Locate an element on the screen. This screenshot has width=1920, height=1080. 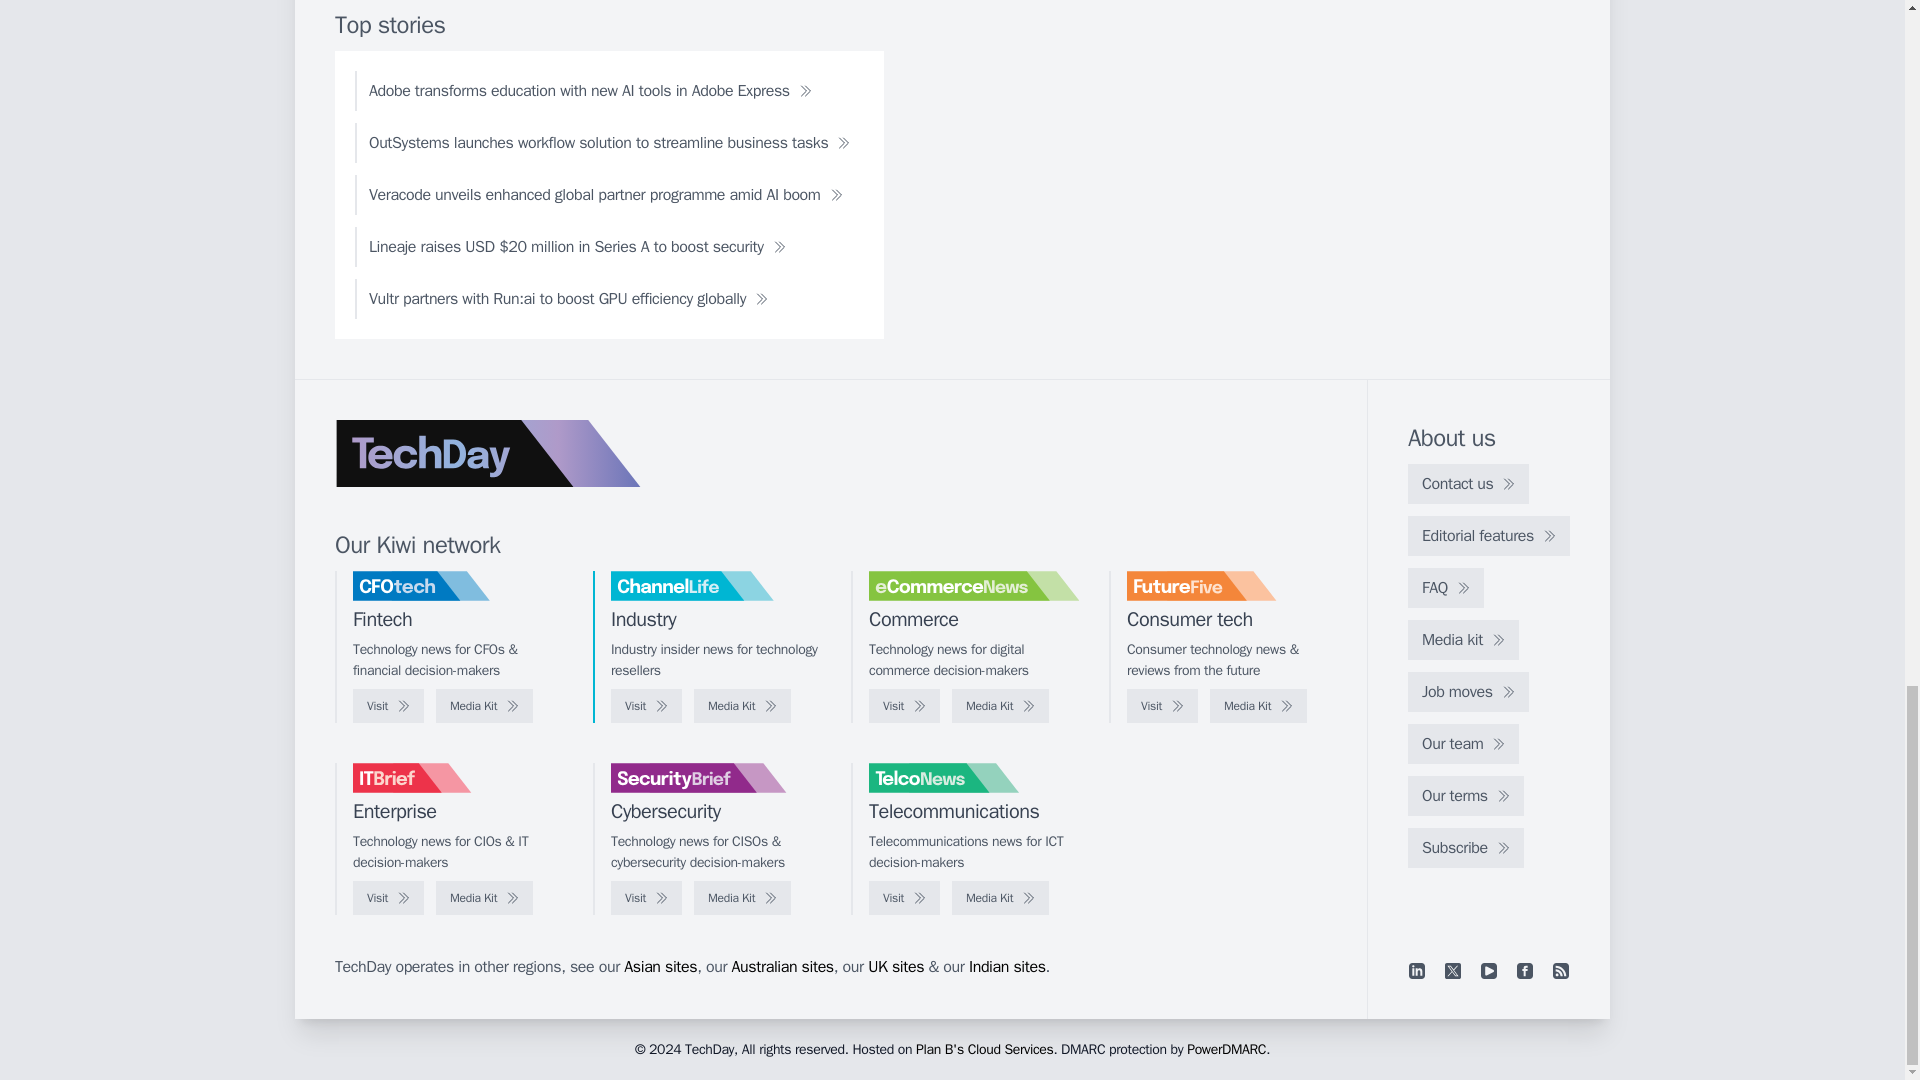
Visit is located at coordinates (646, 706).